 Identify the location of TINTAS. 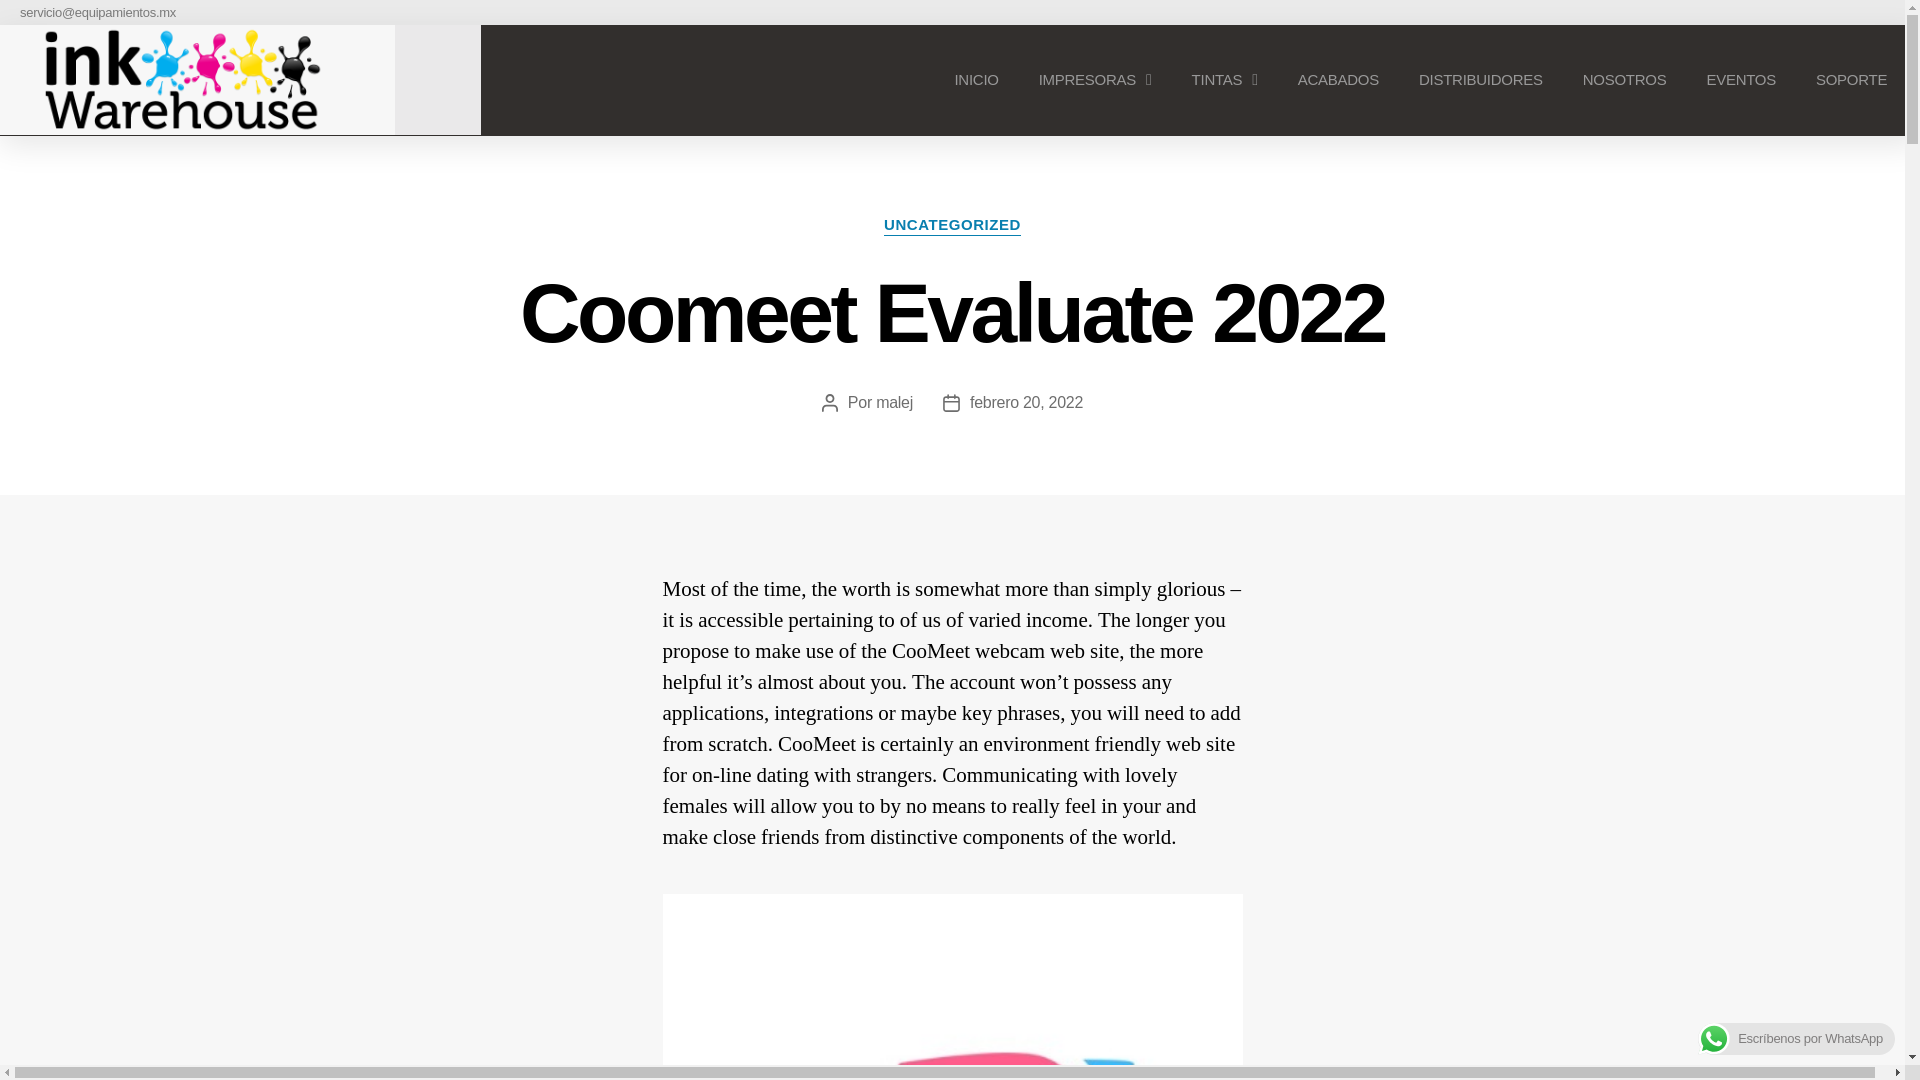
(1224, 80).